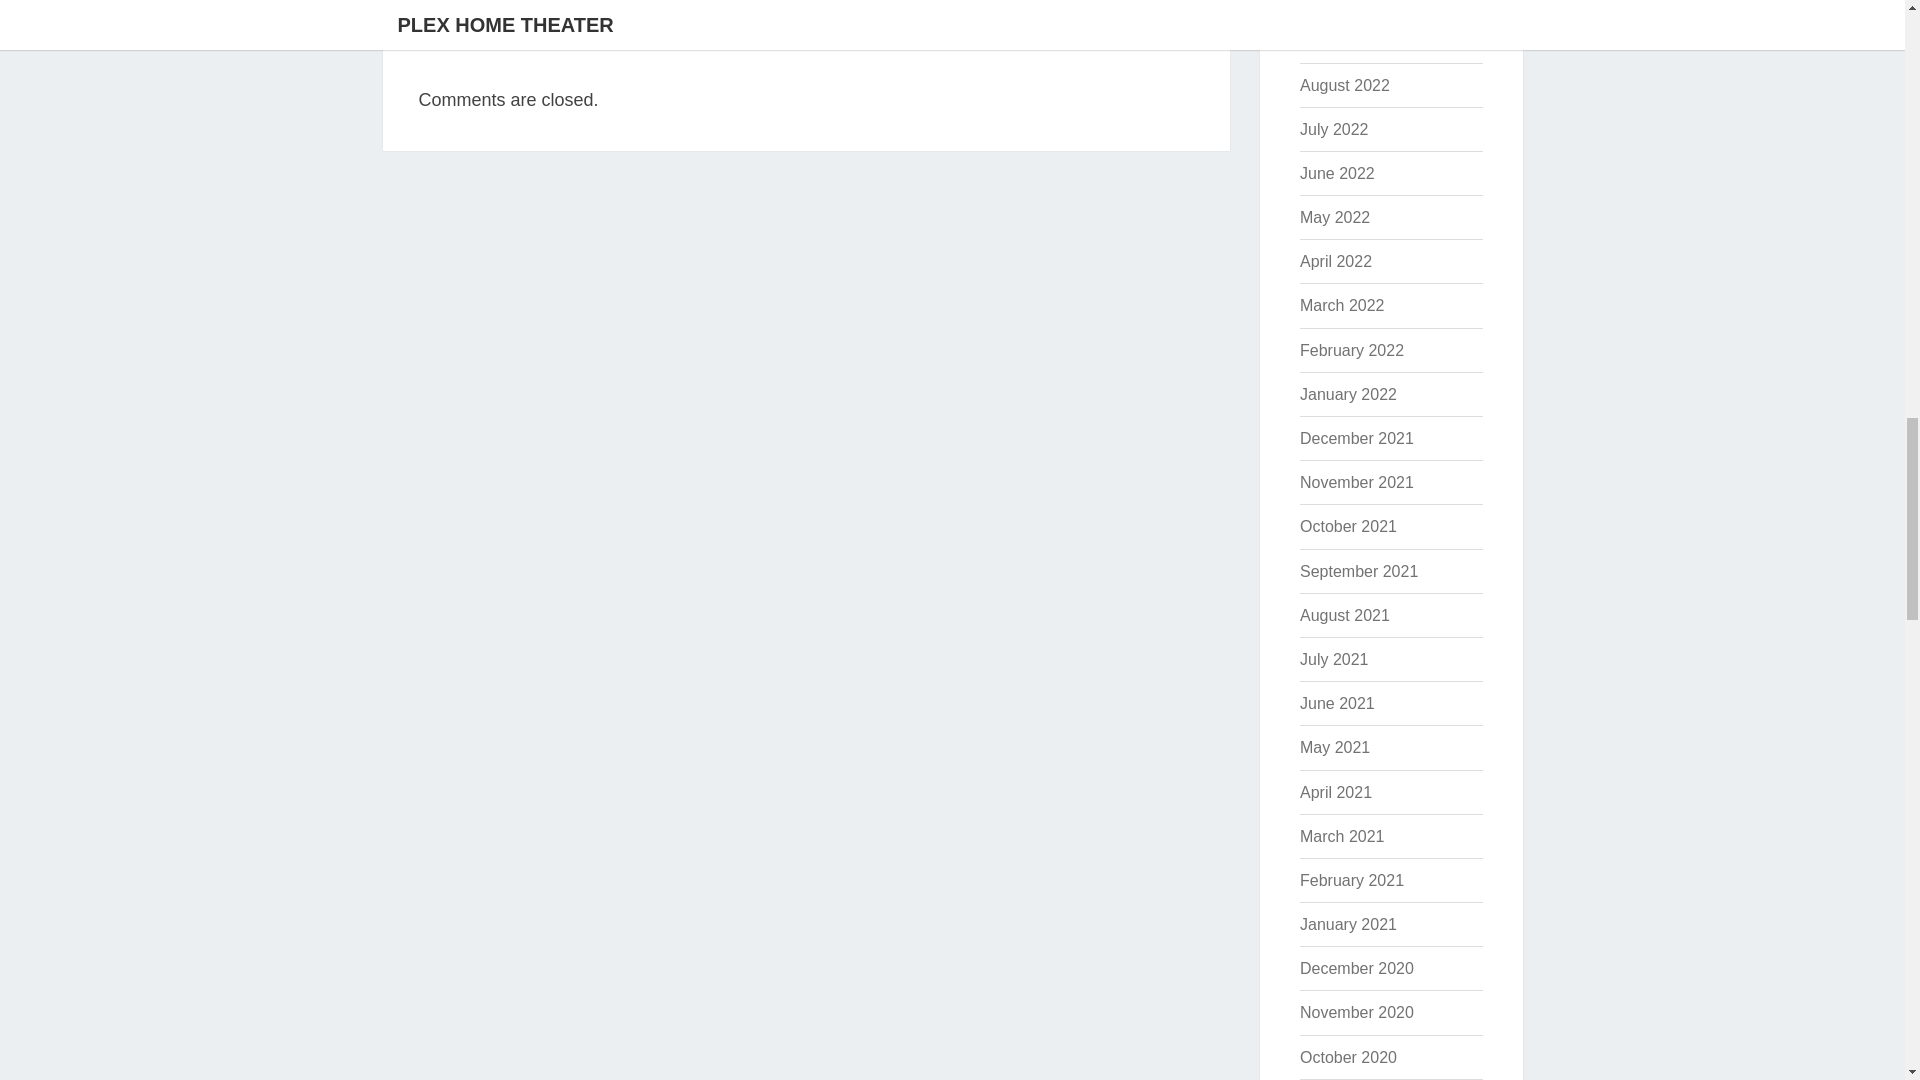 The width and height of the screenshot is (1920, 1080). Describe the element at coordinates (1336, 261) in the screenshot. I see `April 2022` at that location.